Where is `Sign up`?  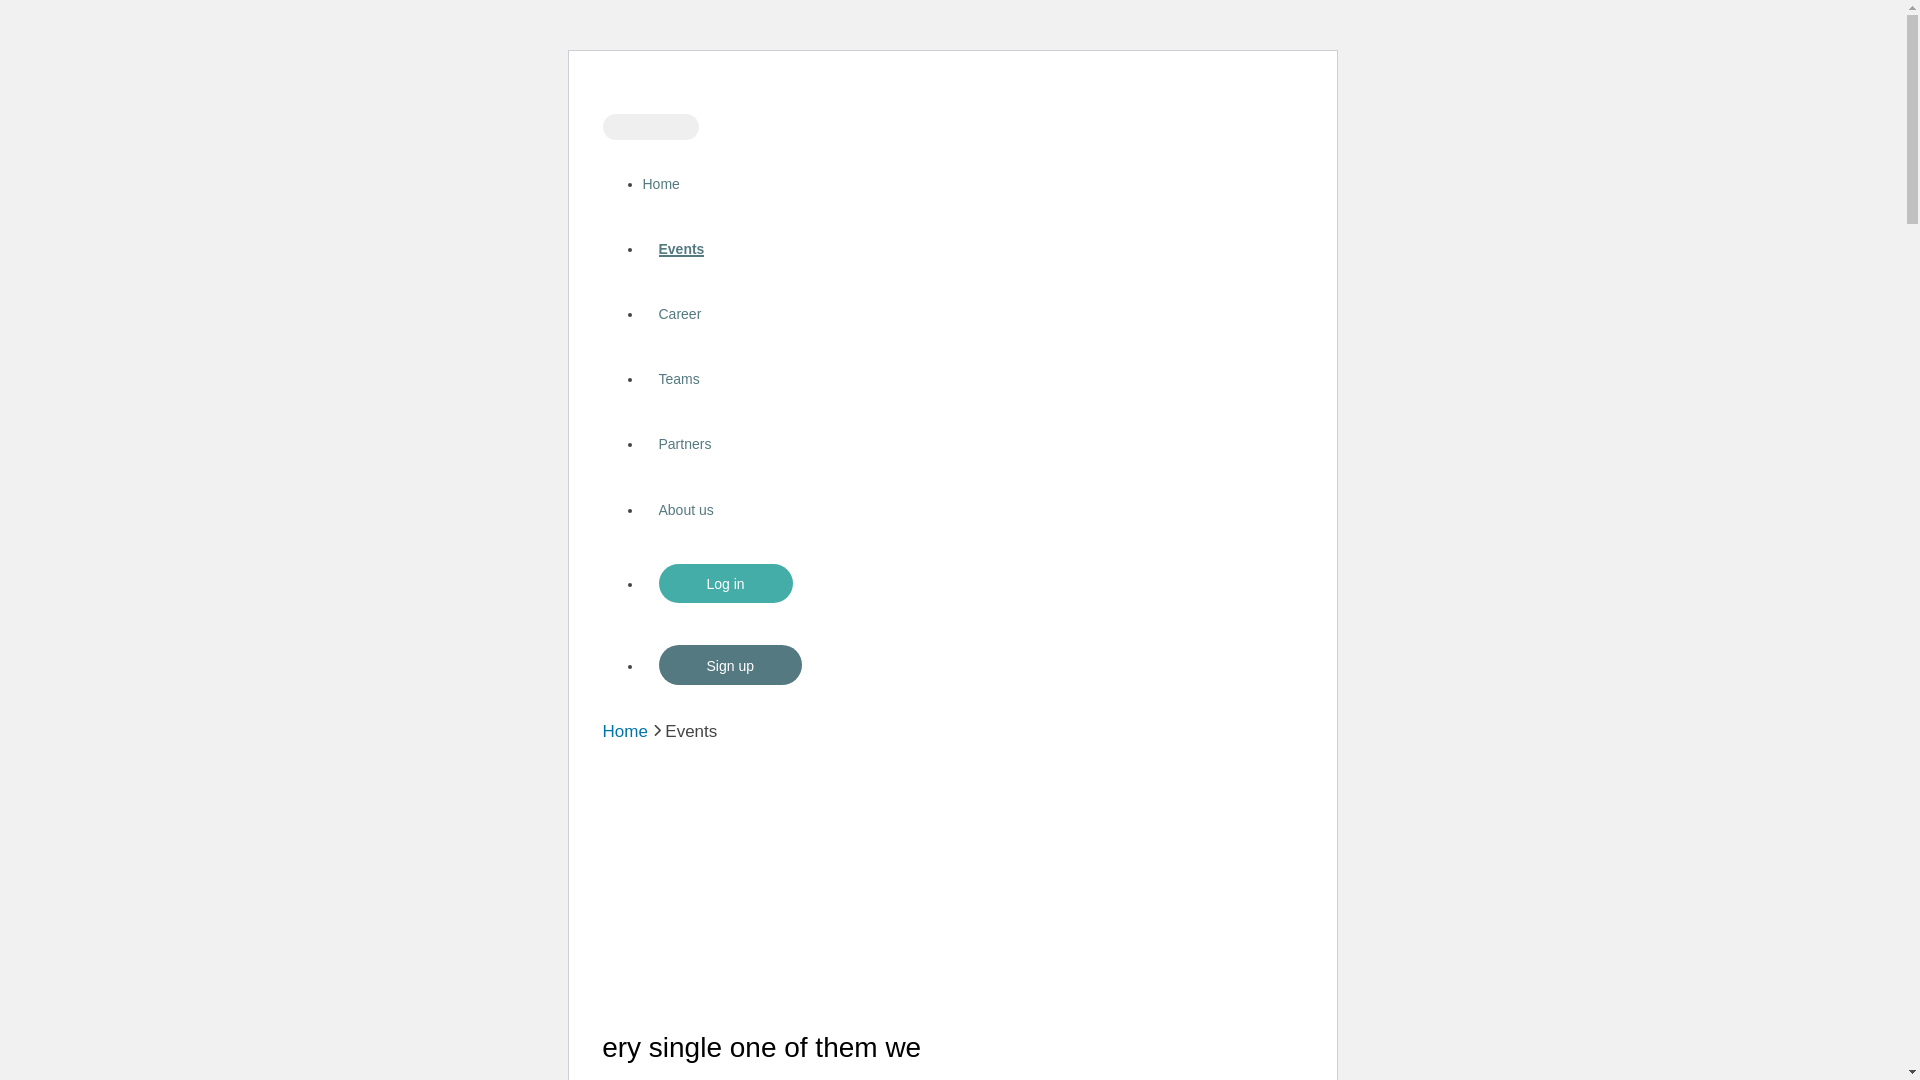 Sign up is located at coordinates (730, 665).